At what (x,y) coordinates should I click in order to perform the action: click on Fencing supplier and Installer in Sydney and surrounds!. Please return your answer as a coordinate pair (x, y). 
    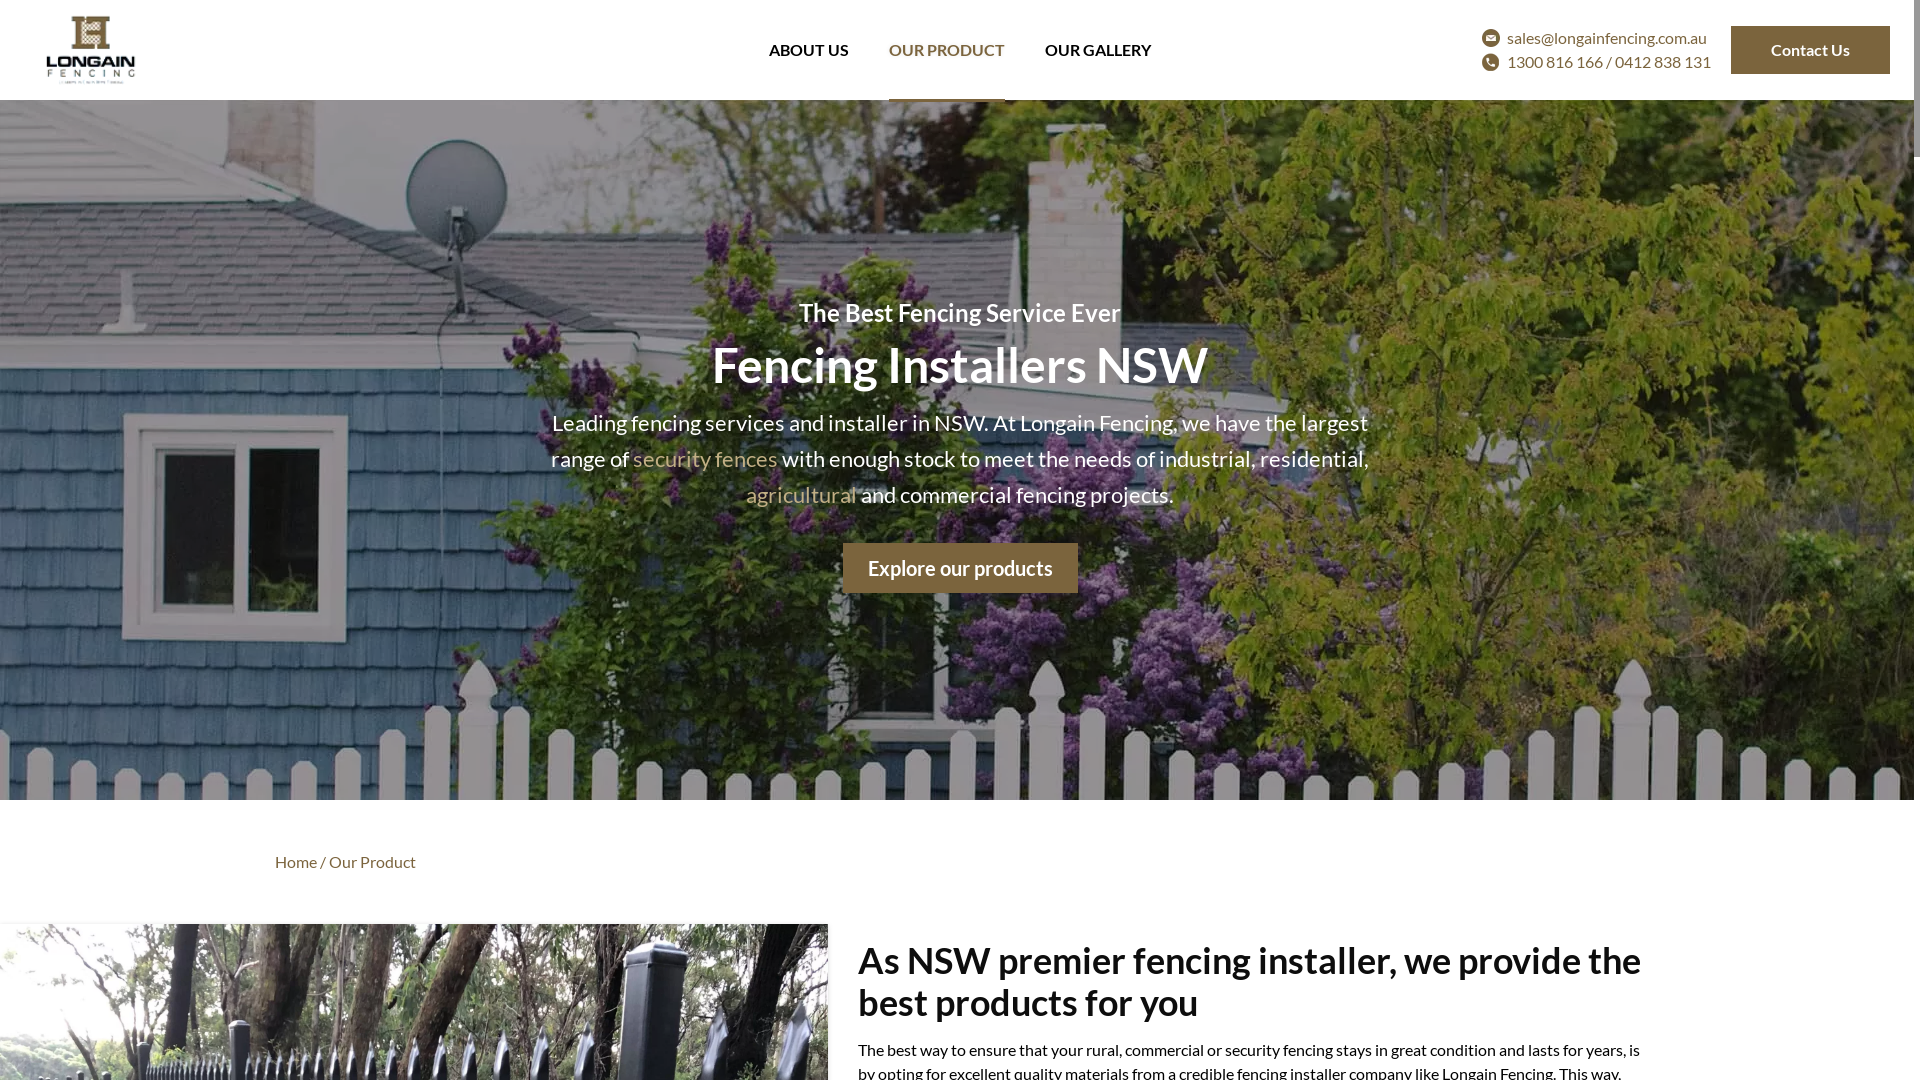
    Looking at the image, I should click on (90, 50).